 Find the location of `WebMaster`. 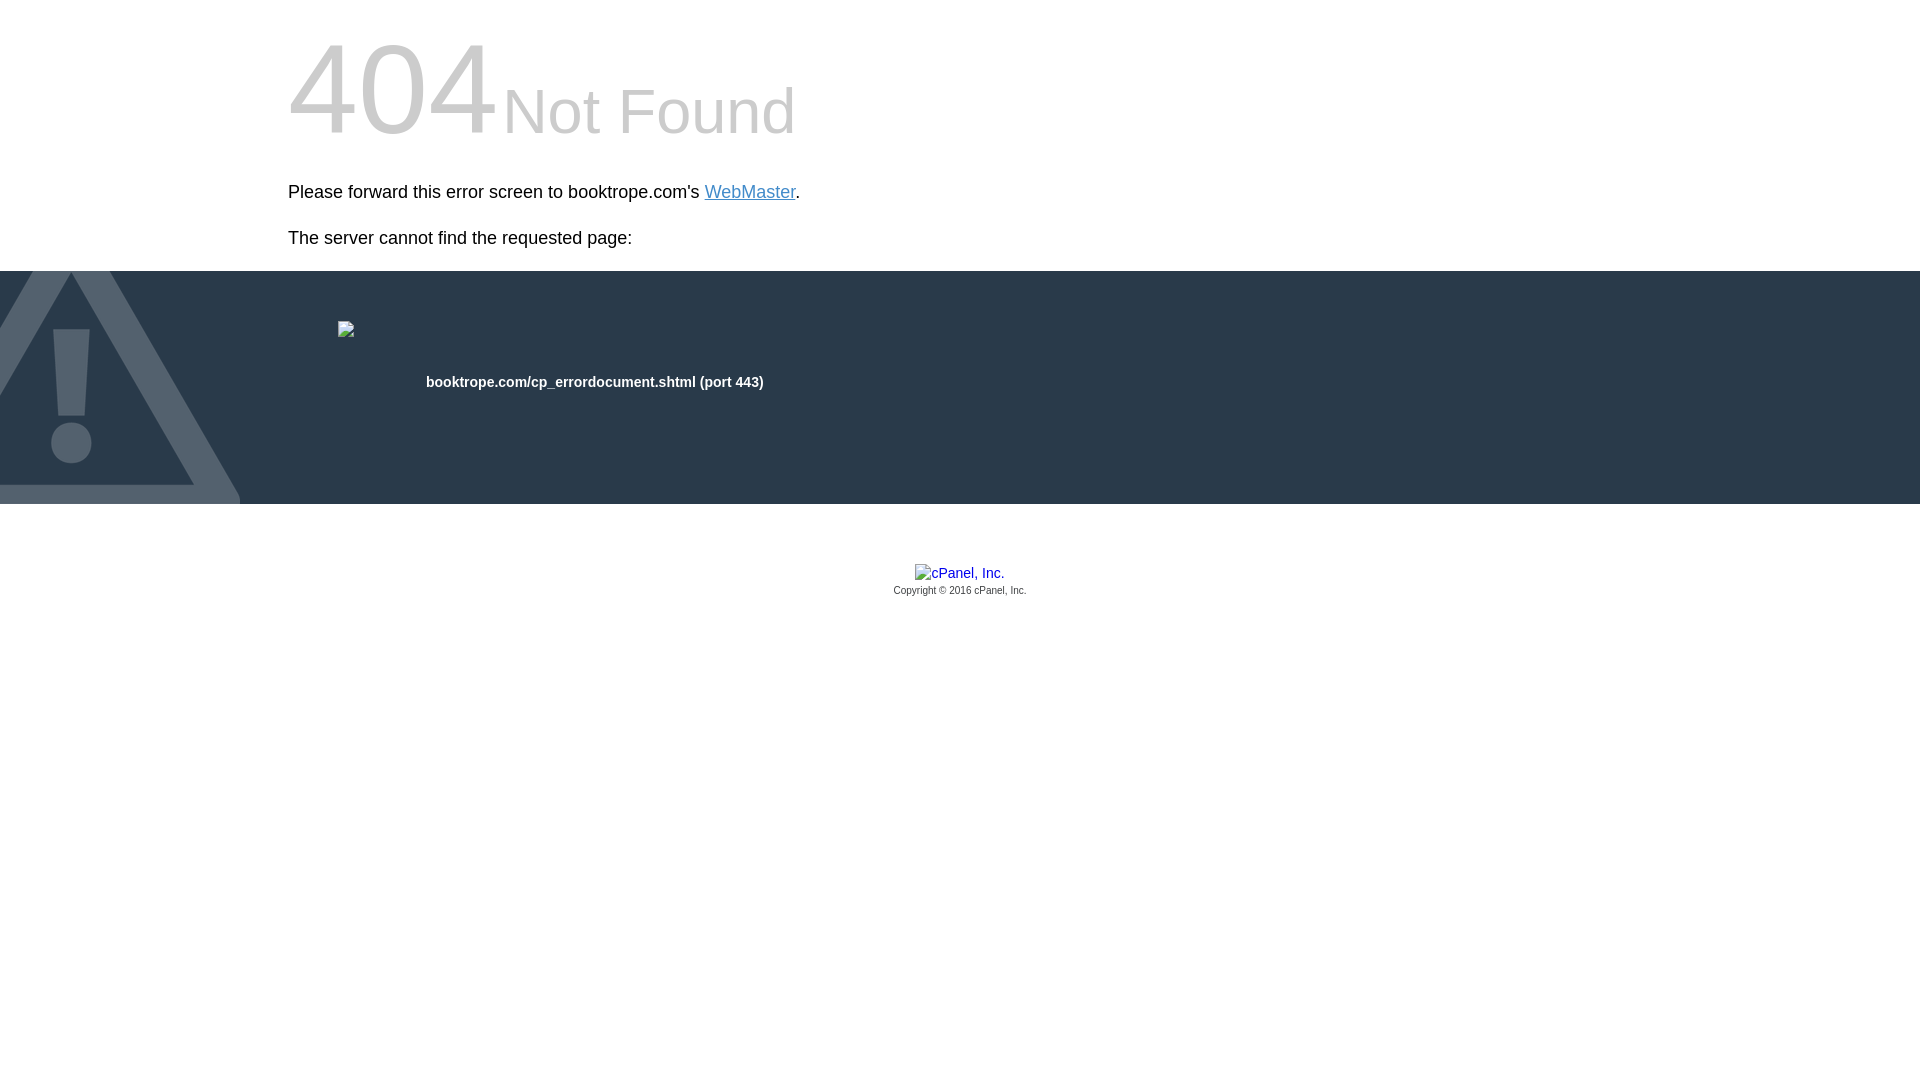

WebMaster is located at coordinates (750, 192).